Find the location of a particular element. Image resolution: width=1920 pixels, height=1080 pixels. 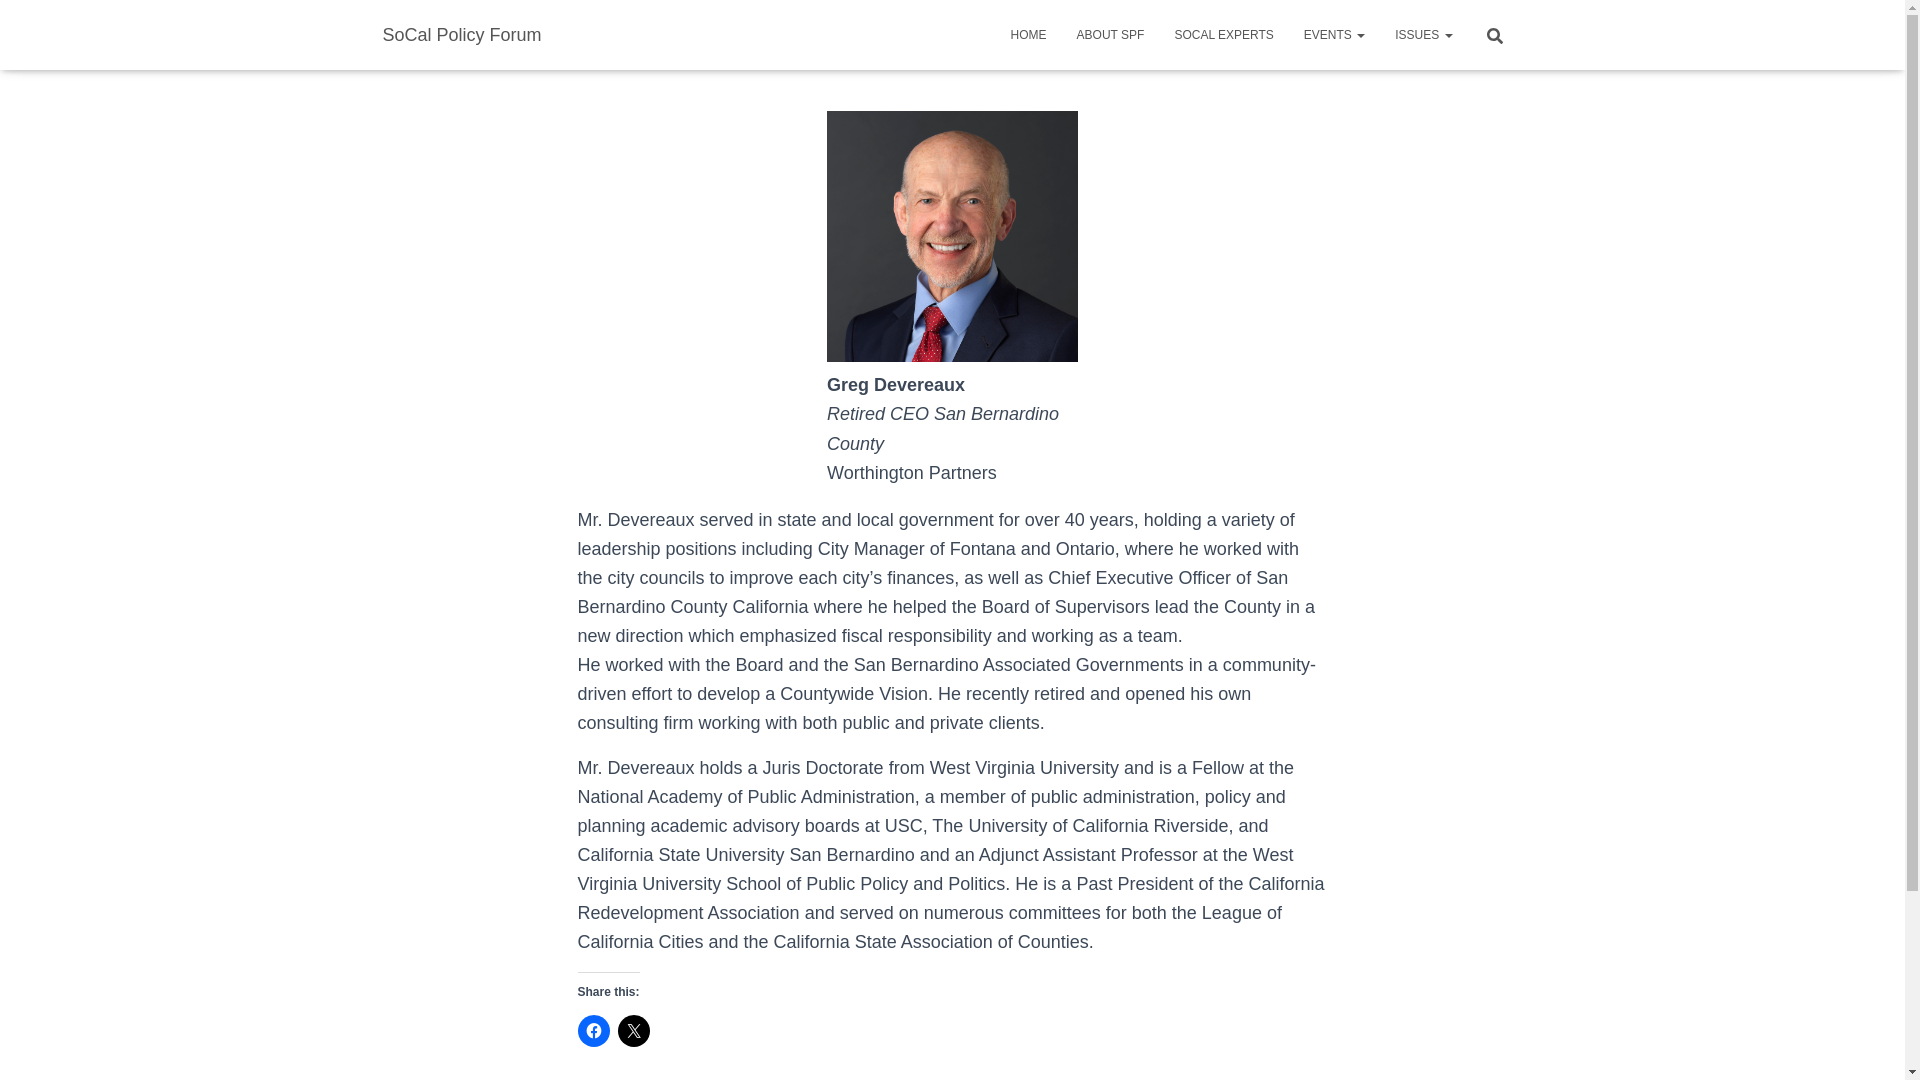

SoCal Policy Forum is located at coordinates (462, 34).